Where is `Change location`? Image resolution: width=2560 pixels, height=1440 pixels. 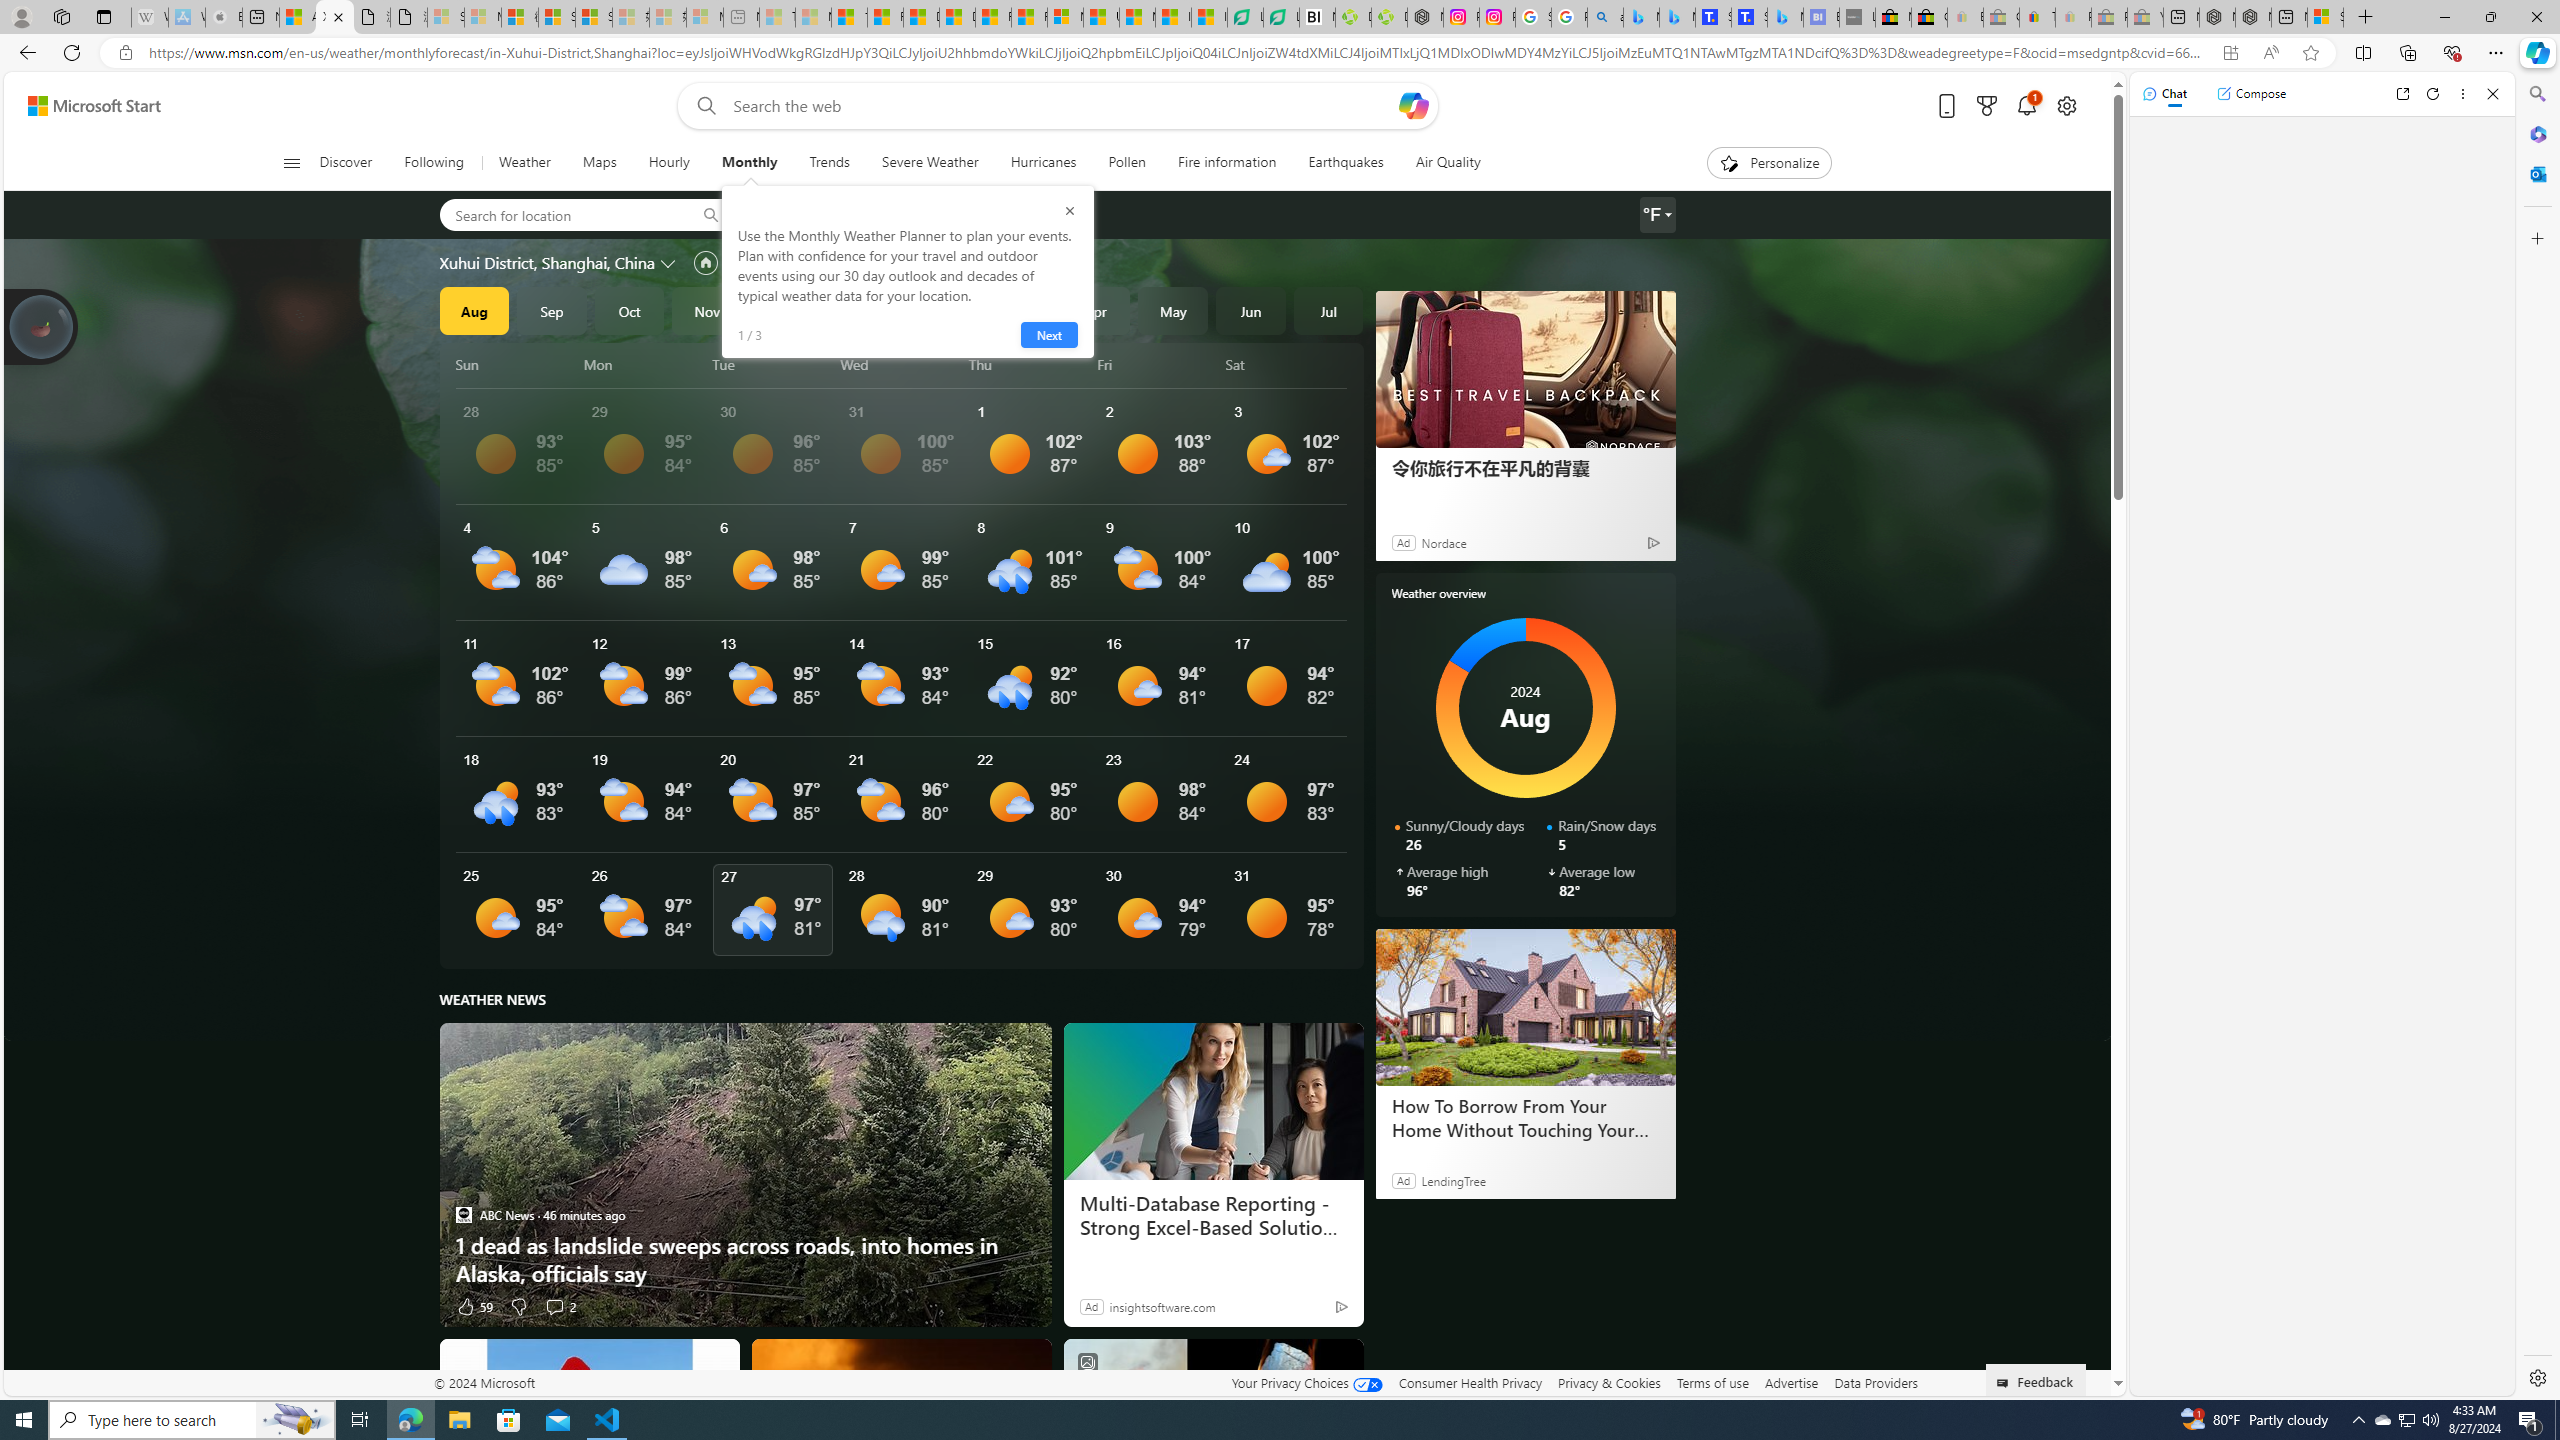
Change location is located at coordinates (670, 263).